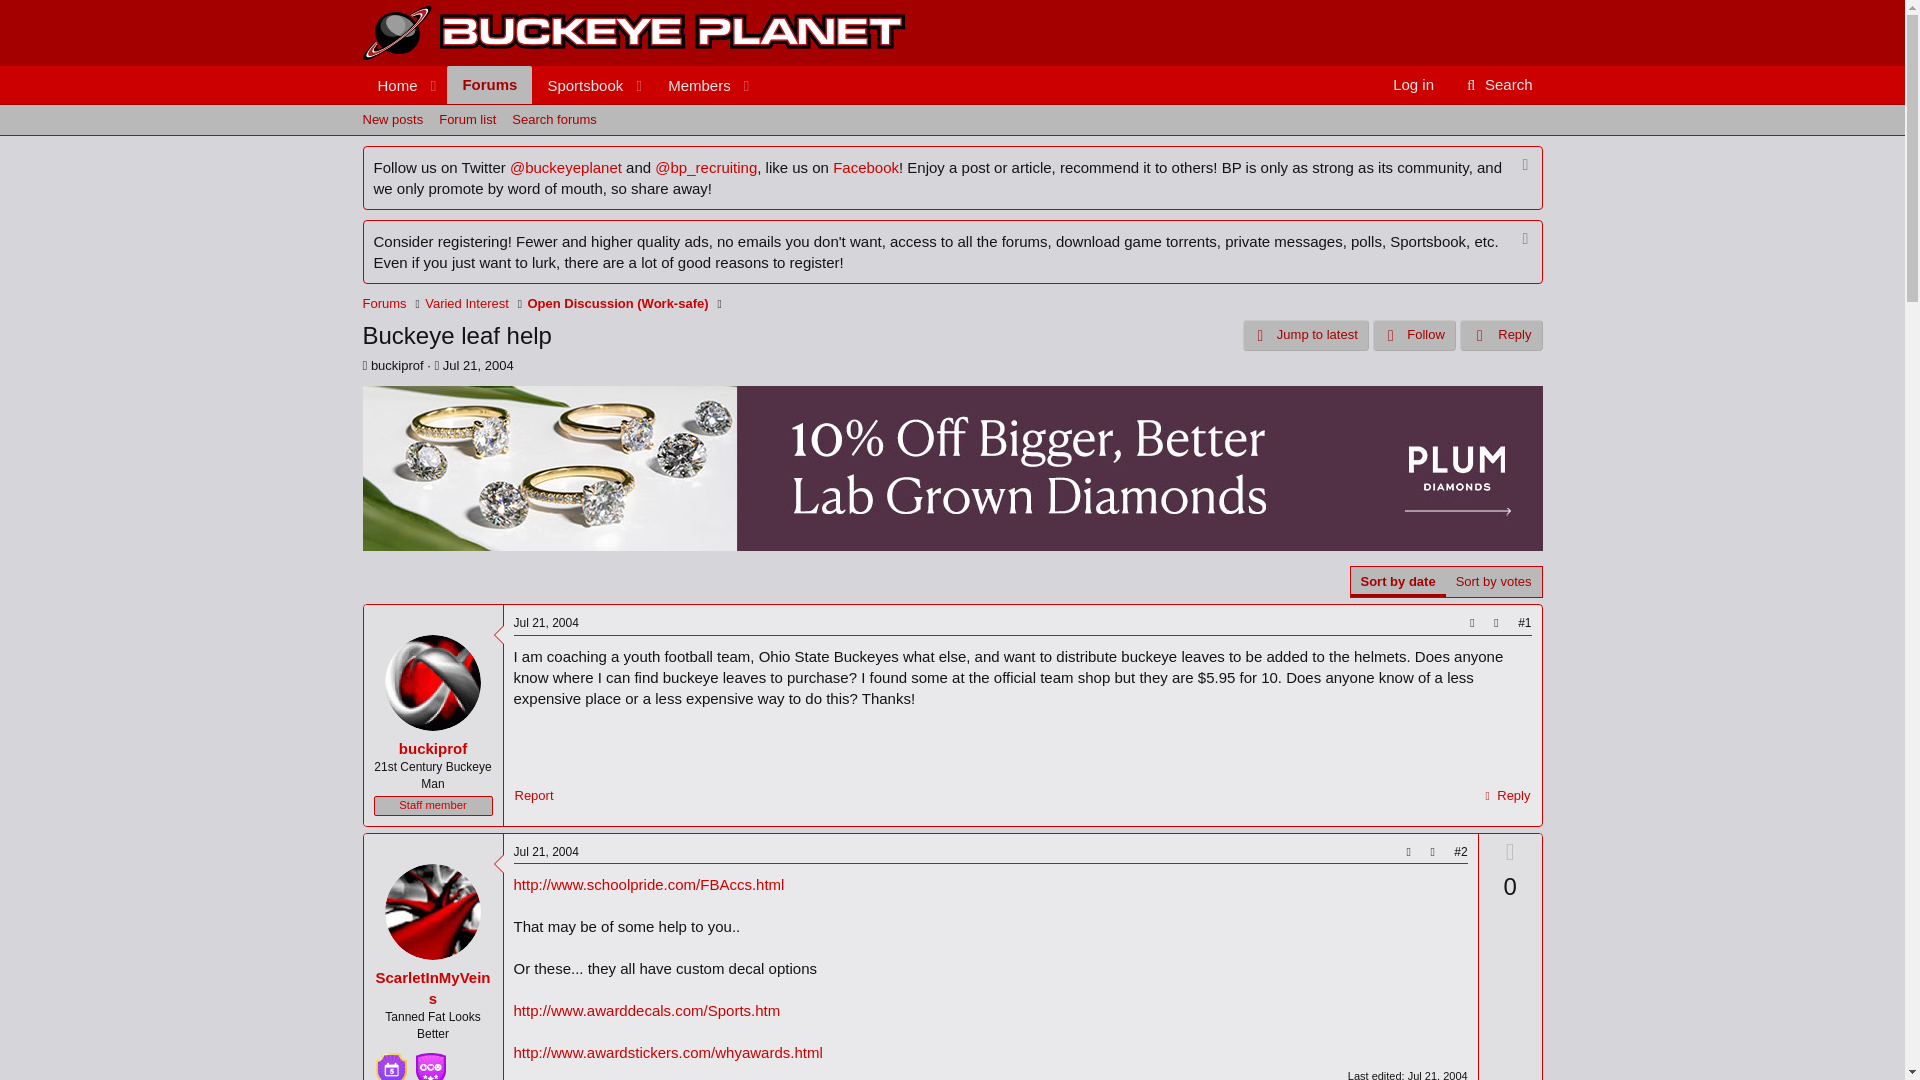  What do you see at coordinates (1432, 852) in the screenshot?
I see `Jul 21, 2004 at 9:26 AM` at bounding box center [1432, 852].